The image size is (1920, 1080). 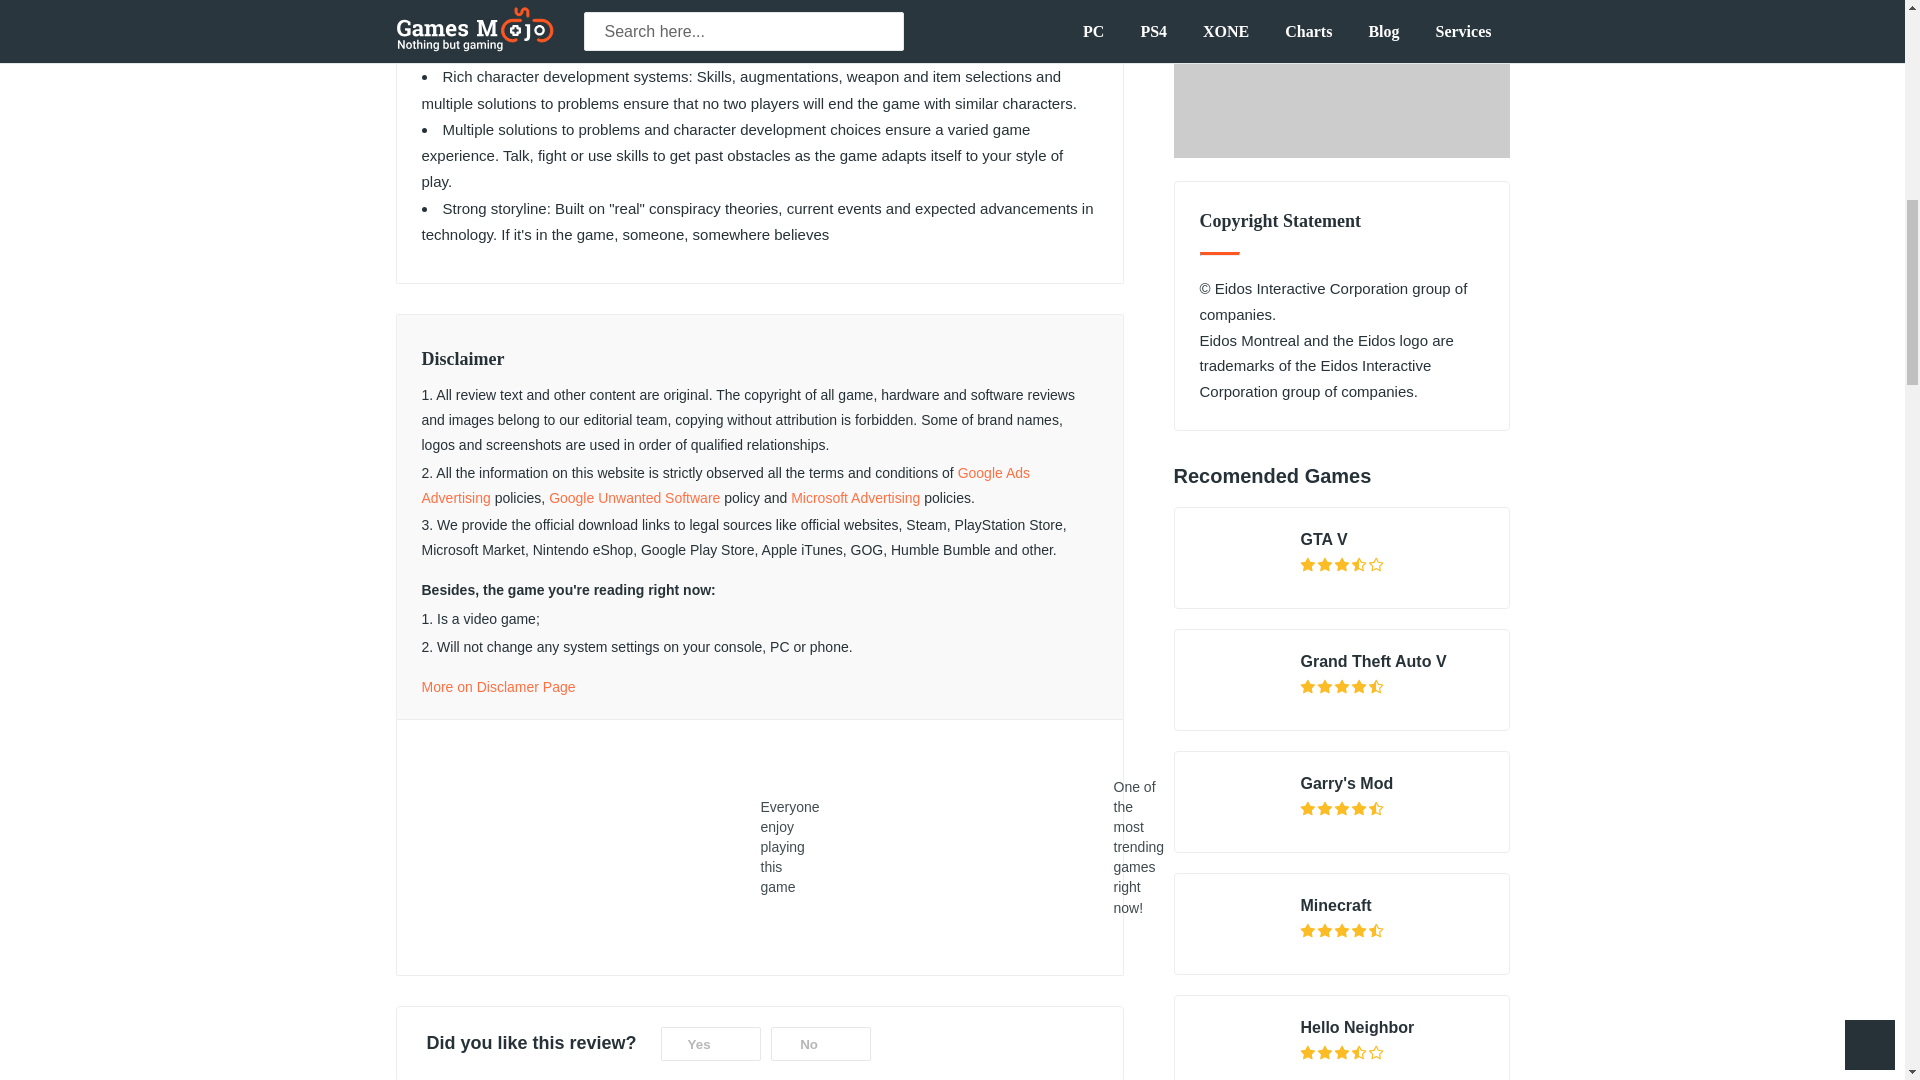 I want to click on Yes, so click(x=710, y=1044).